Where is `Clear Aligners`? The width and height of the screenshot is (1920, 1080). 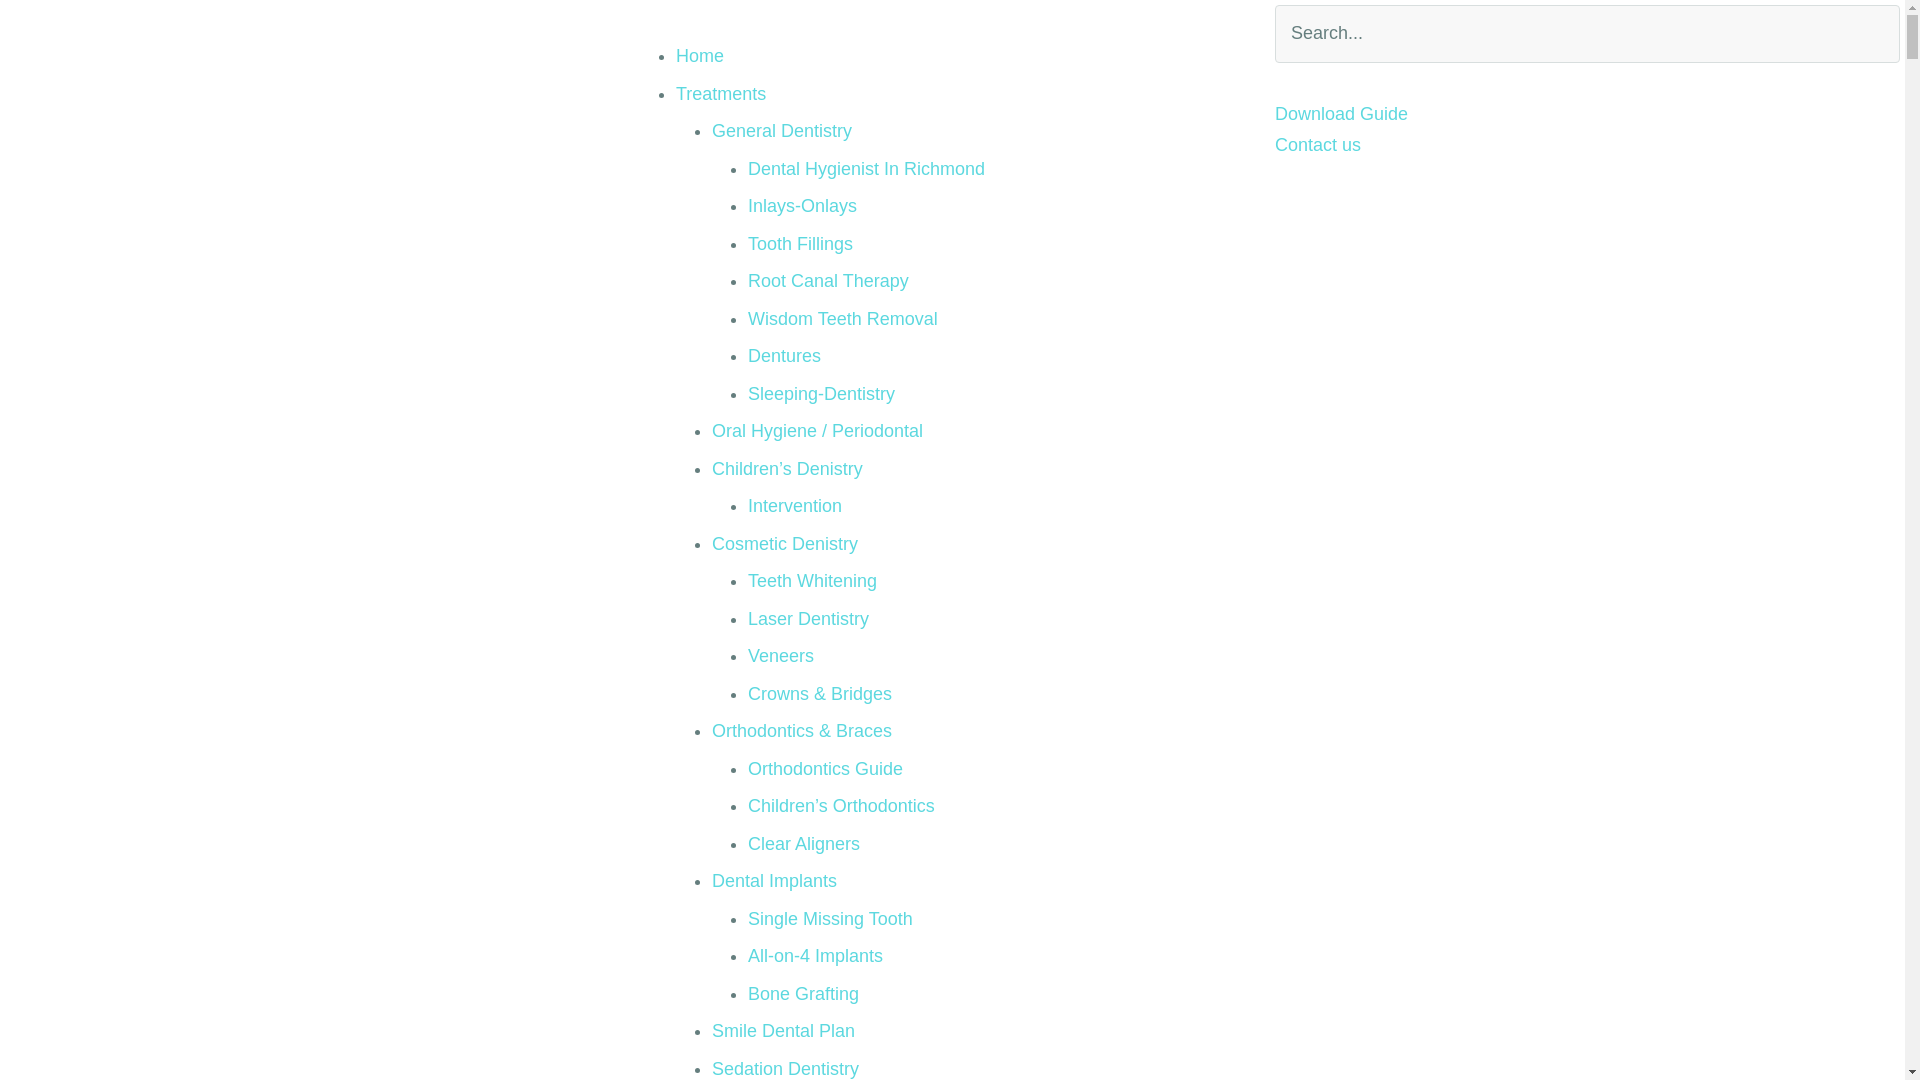
Clear Aligners is located at coordinates (804, 844).